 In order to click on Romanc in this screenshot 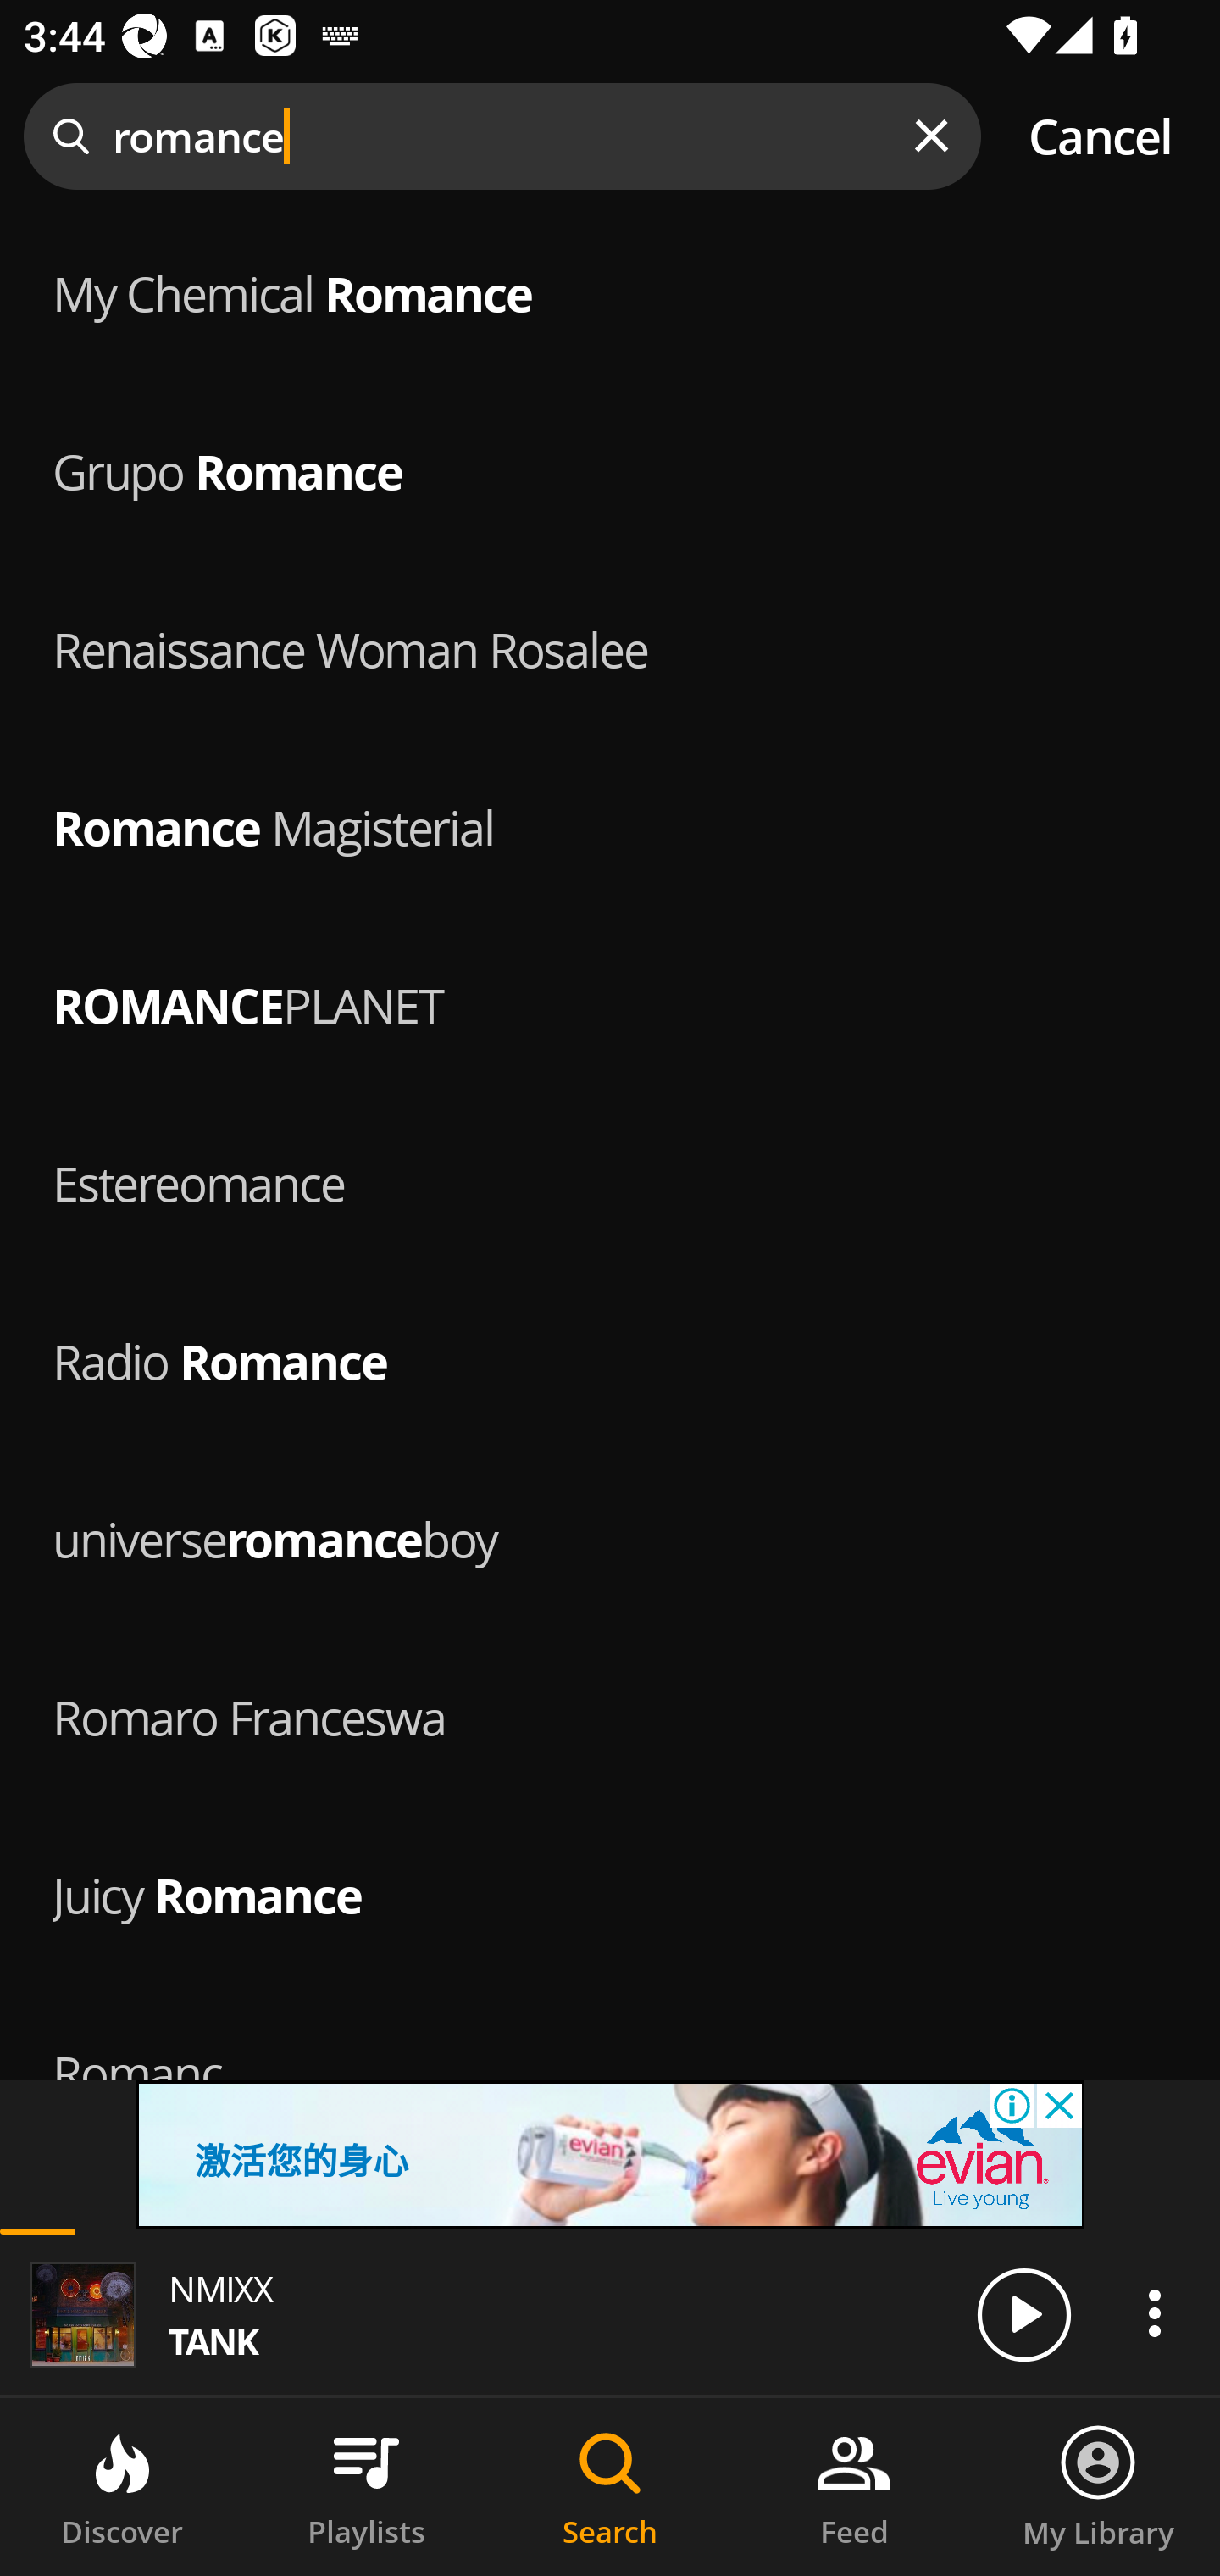, I will do `click(610, 2069)`.